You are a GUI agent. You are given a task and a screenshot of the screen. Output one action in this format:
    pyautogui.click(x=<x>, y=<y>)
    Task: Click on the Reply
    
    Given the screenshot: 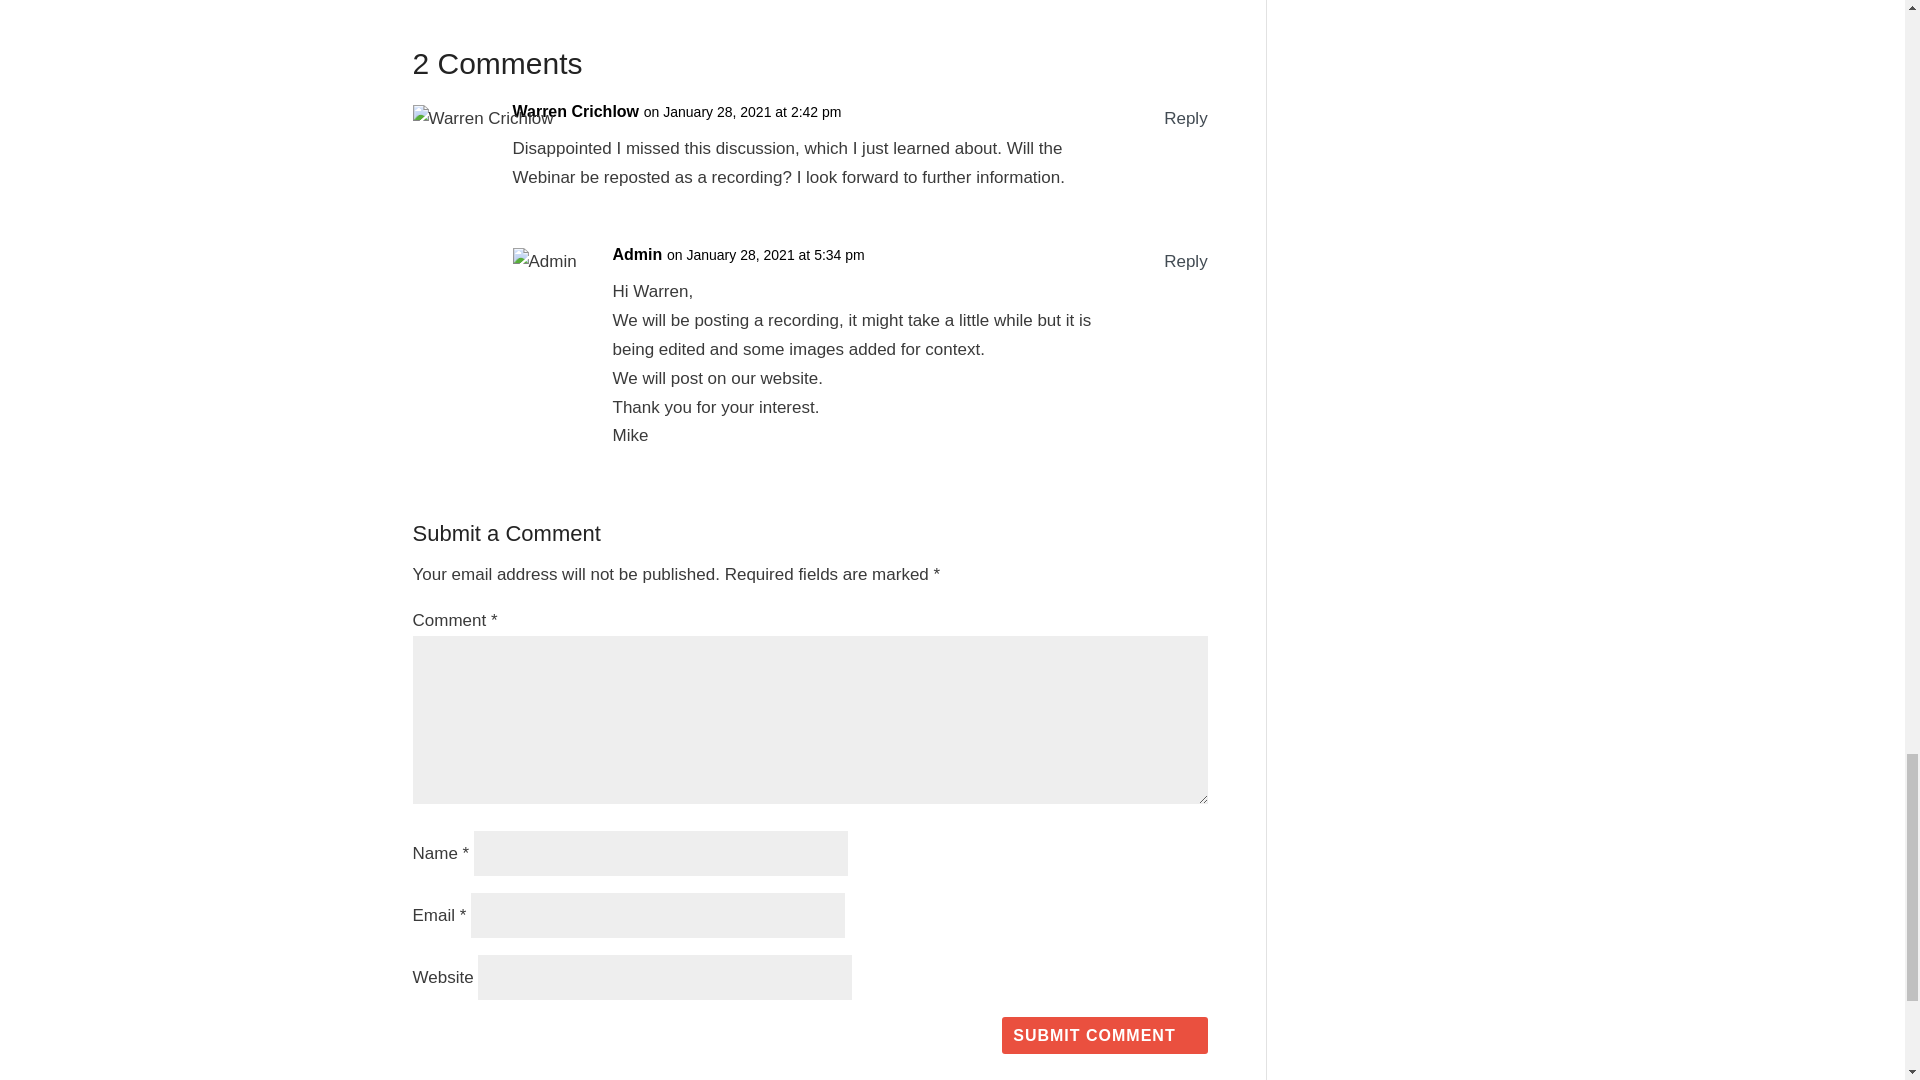 What is the action you would take?
    pyautogui.click(x=1185, y=262)
    